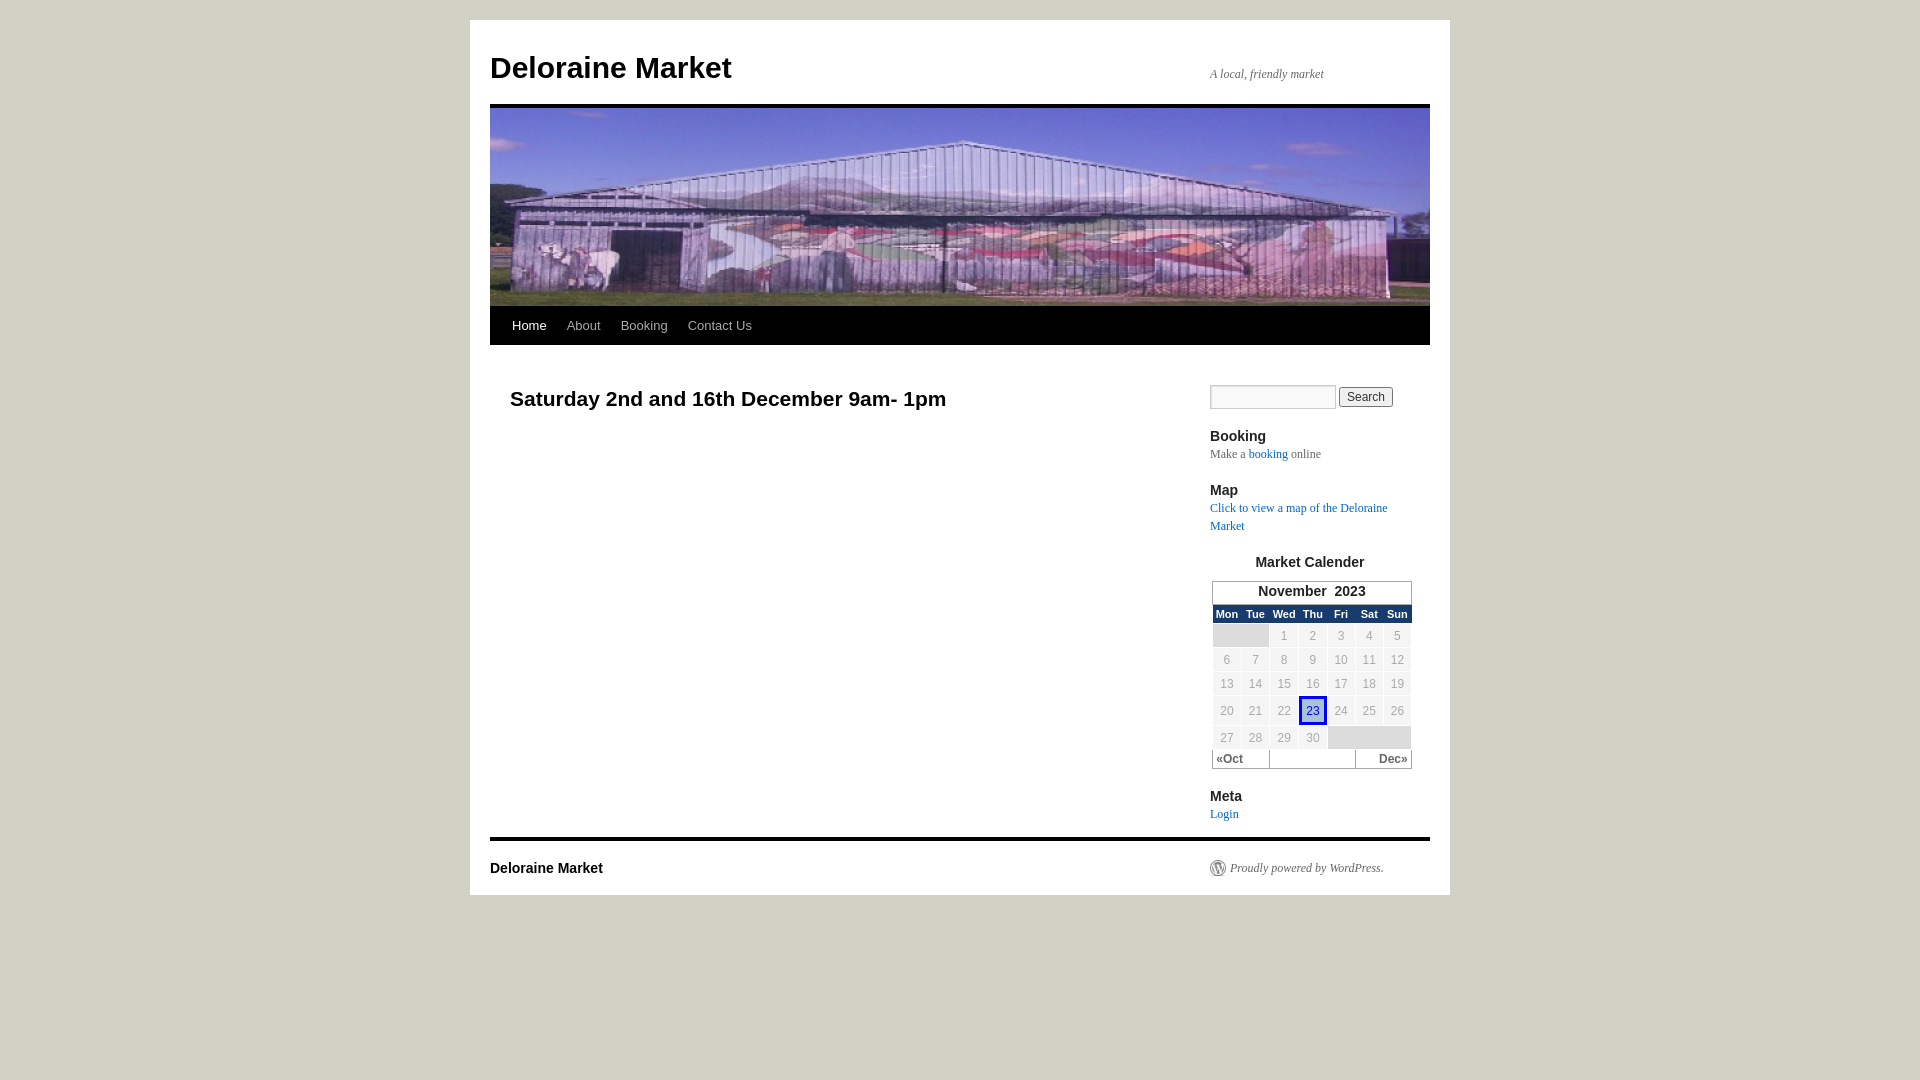 The image size is (1920, 1080). Describe the element at coordinates (1224, 814) in the screenshot. I see `Login` at that location.